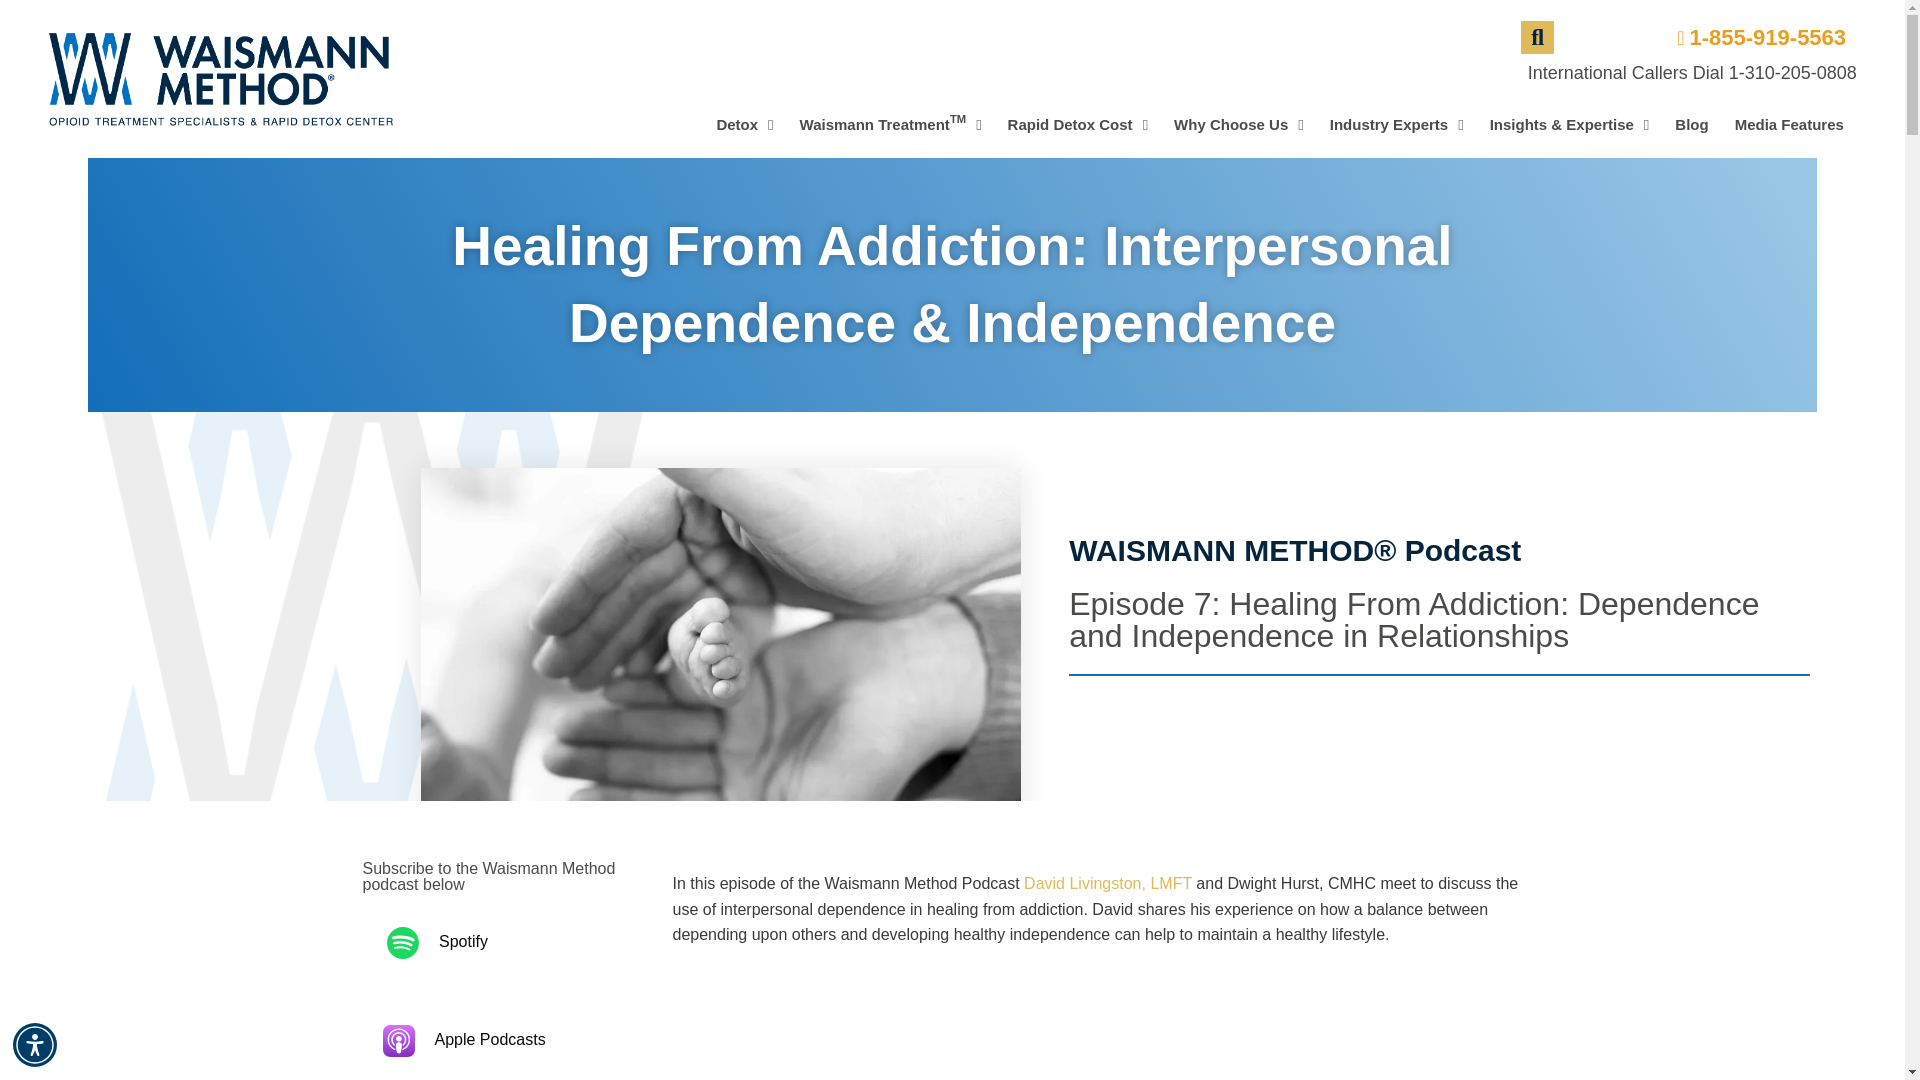 The width and height of the screenshot is (1920, 1080). Describe the element at coordinates (1754, 37) in the screenshot. I see `Detox` at that location.